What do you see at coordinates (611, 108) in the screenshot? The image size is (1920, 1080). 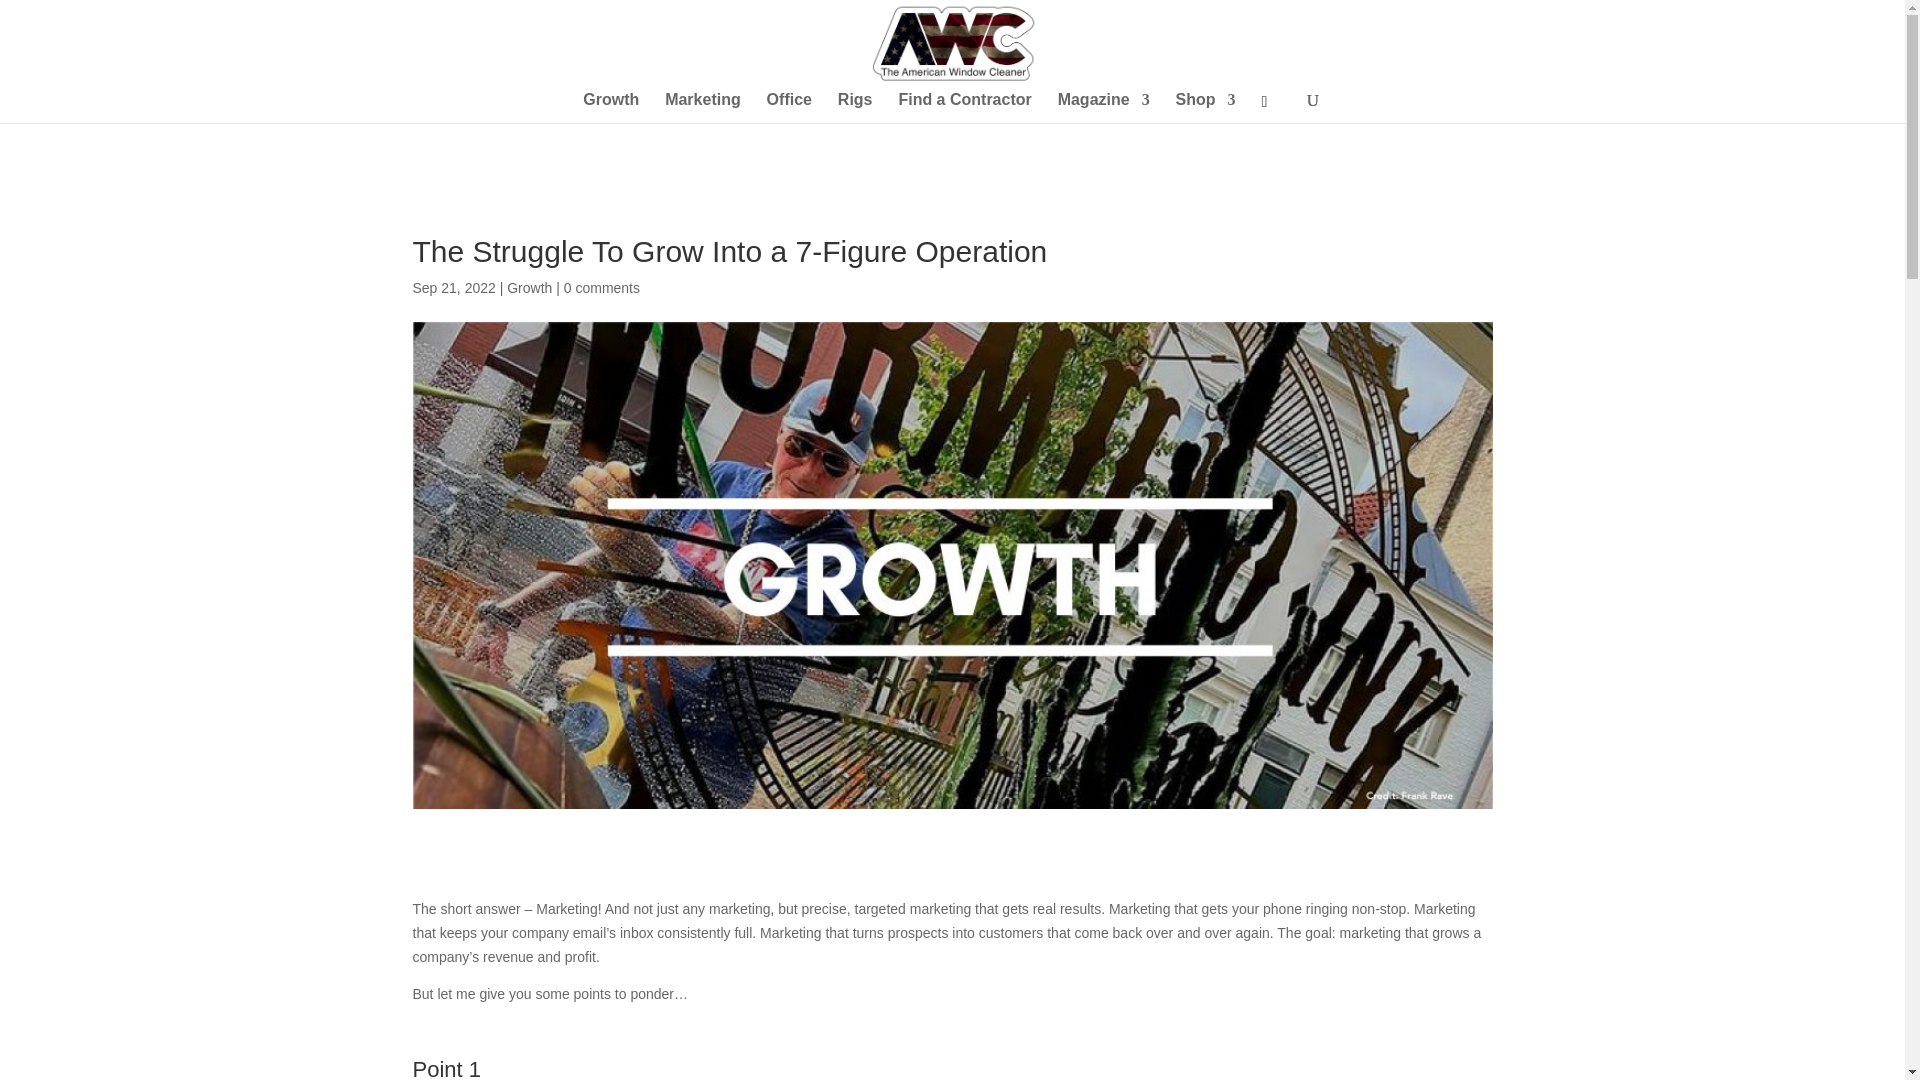 I see `Growth` at bounding box center [611, 108].